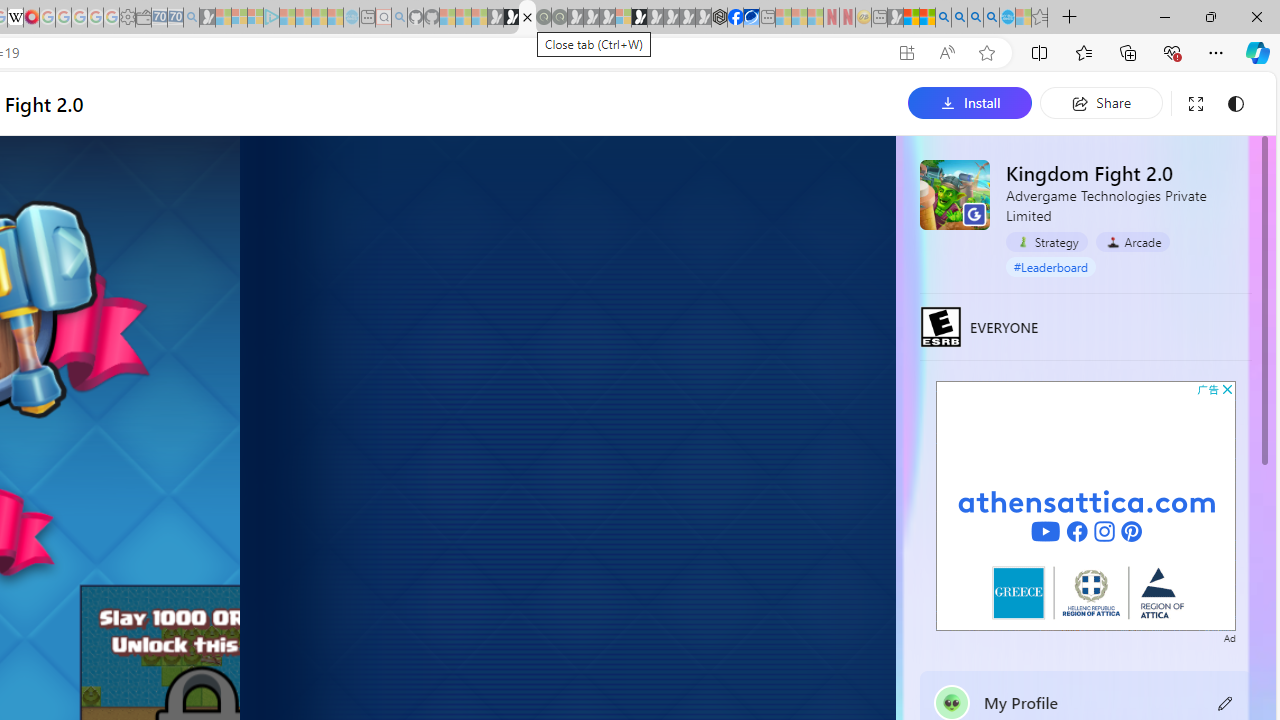  I want to click on Kingdom Fight 2.0, so click(954, 194).